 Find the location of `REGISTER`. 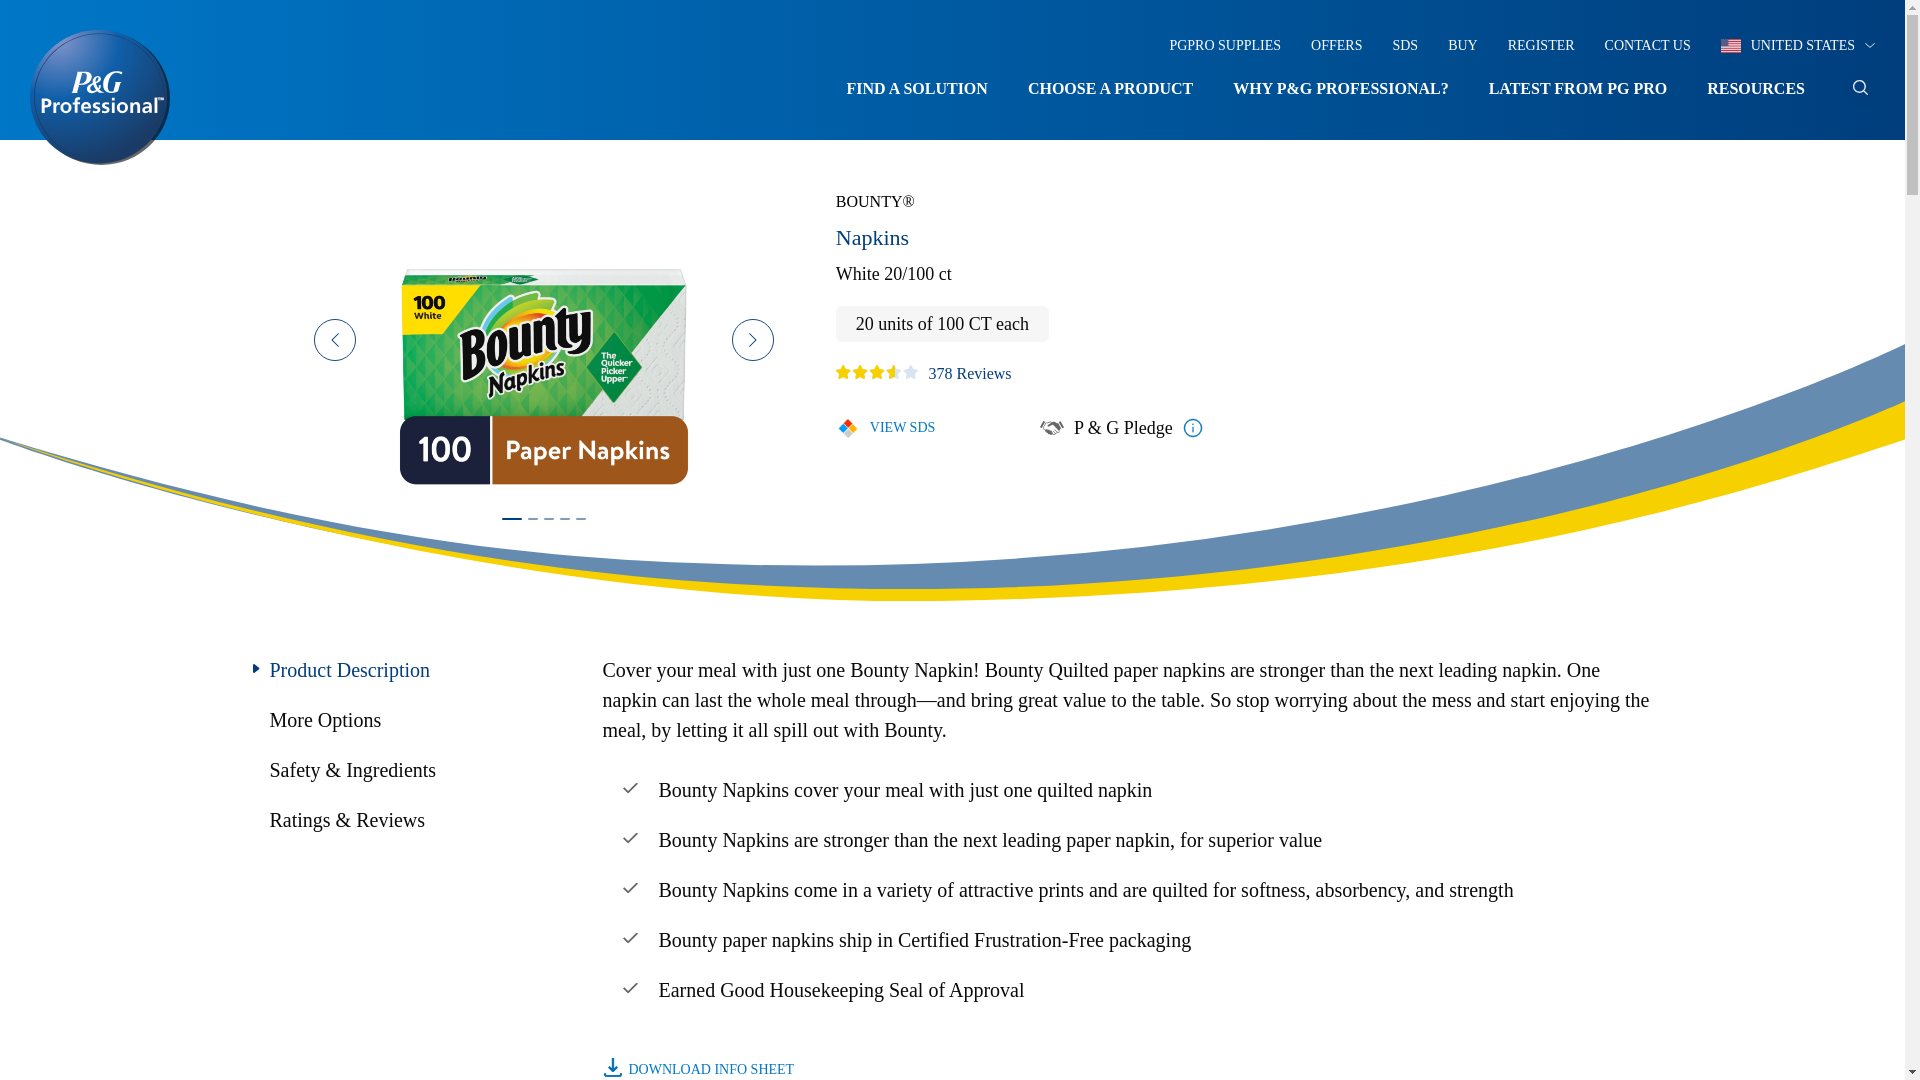

REGISTER is located at coordinates (1540, 44).